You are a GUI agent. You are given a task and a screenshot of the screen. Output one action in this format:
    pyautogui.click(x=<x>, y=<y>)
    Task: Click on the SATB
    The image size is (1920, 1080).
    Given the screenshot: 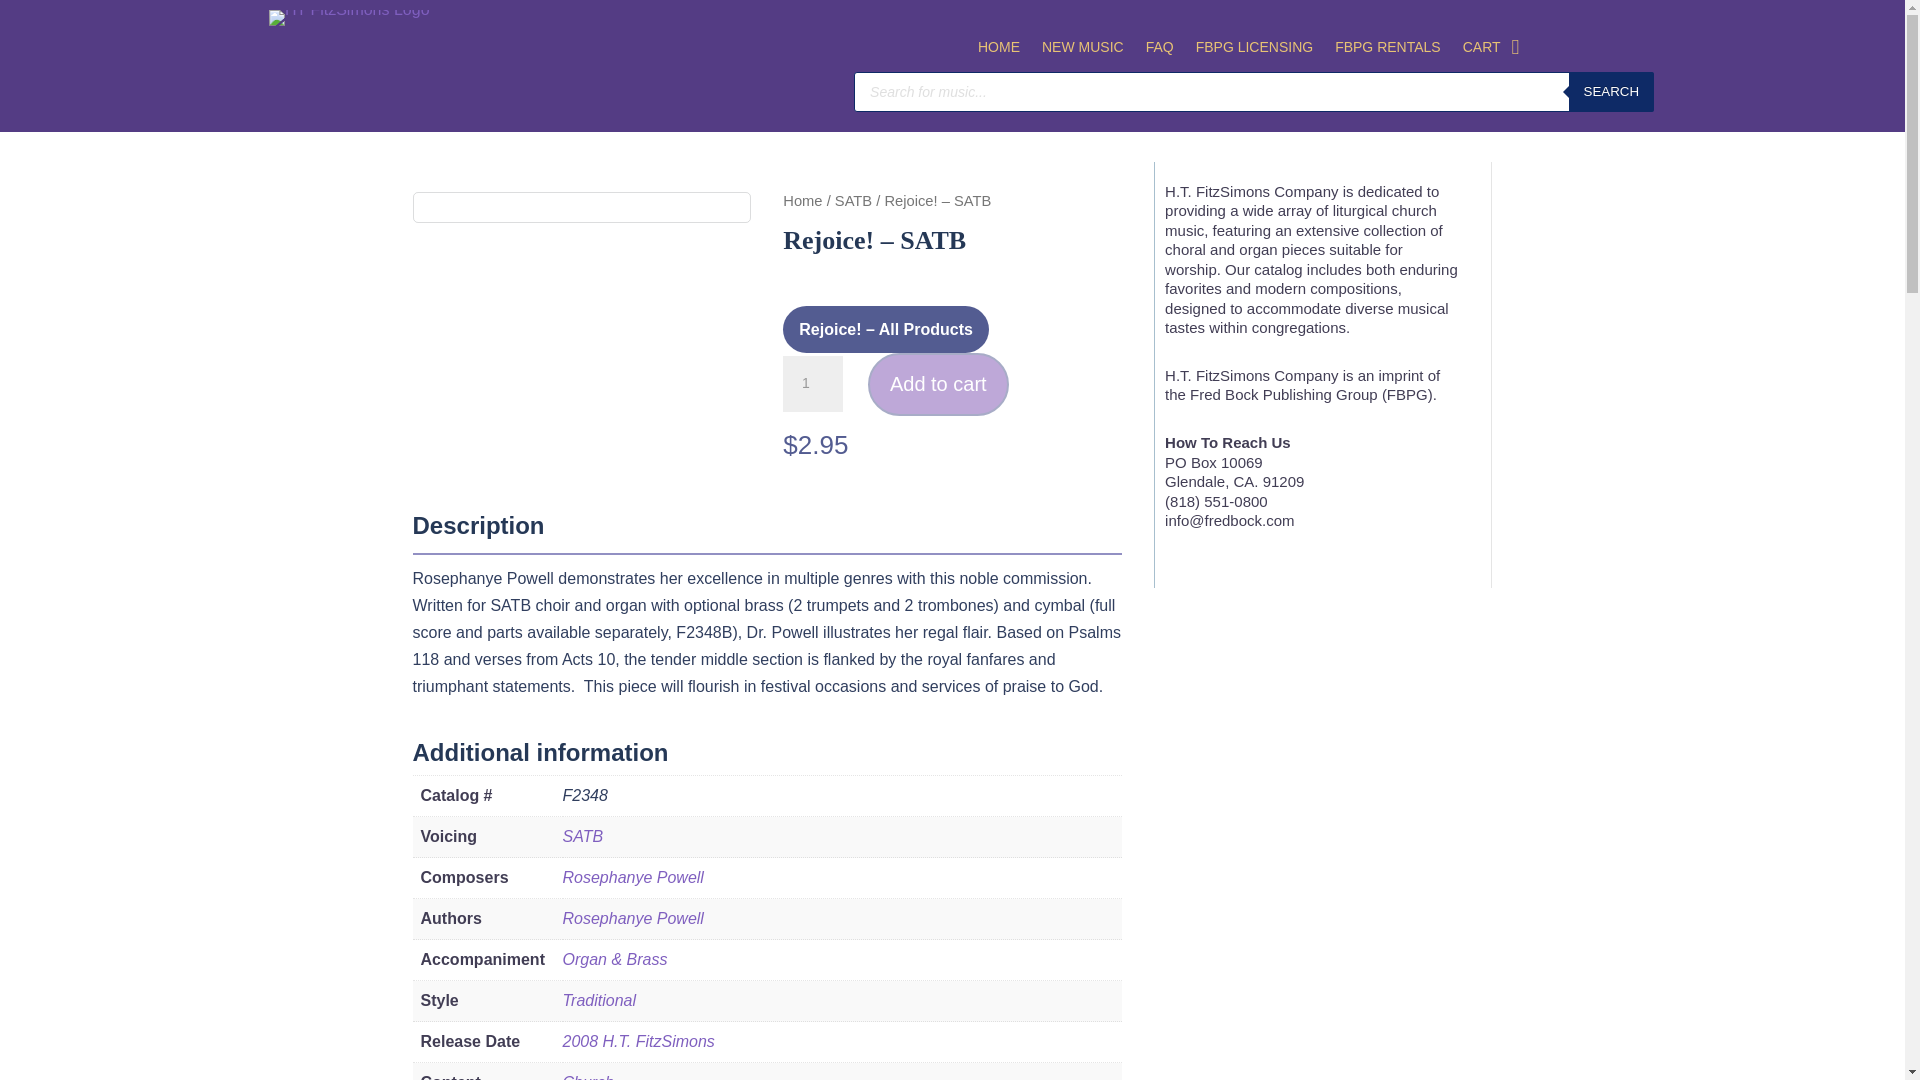 What is the action you would take?
    pyautogui.click(x=582, y=836)
    